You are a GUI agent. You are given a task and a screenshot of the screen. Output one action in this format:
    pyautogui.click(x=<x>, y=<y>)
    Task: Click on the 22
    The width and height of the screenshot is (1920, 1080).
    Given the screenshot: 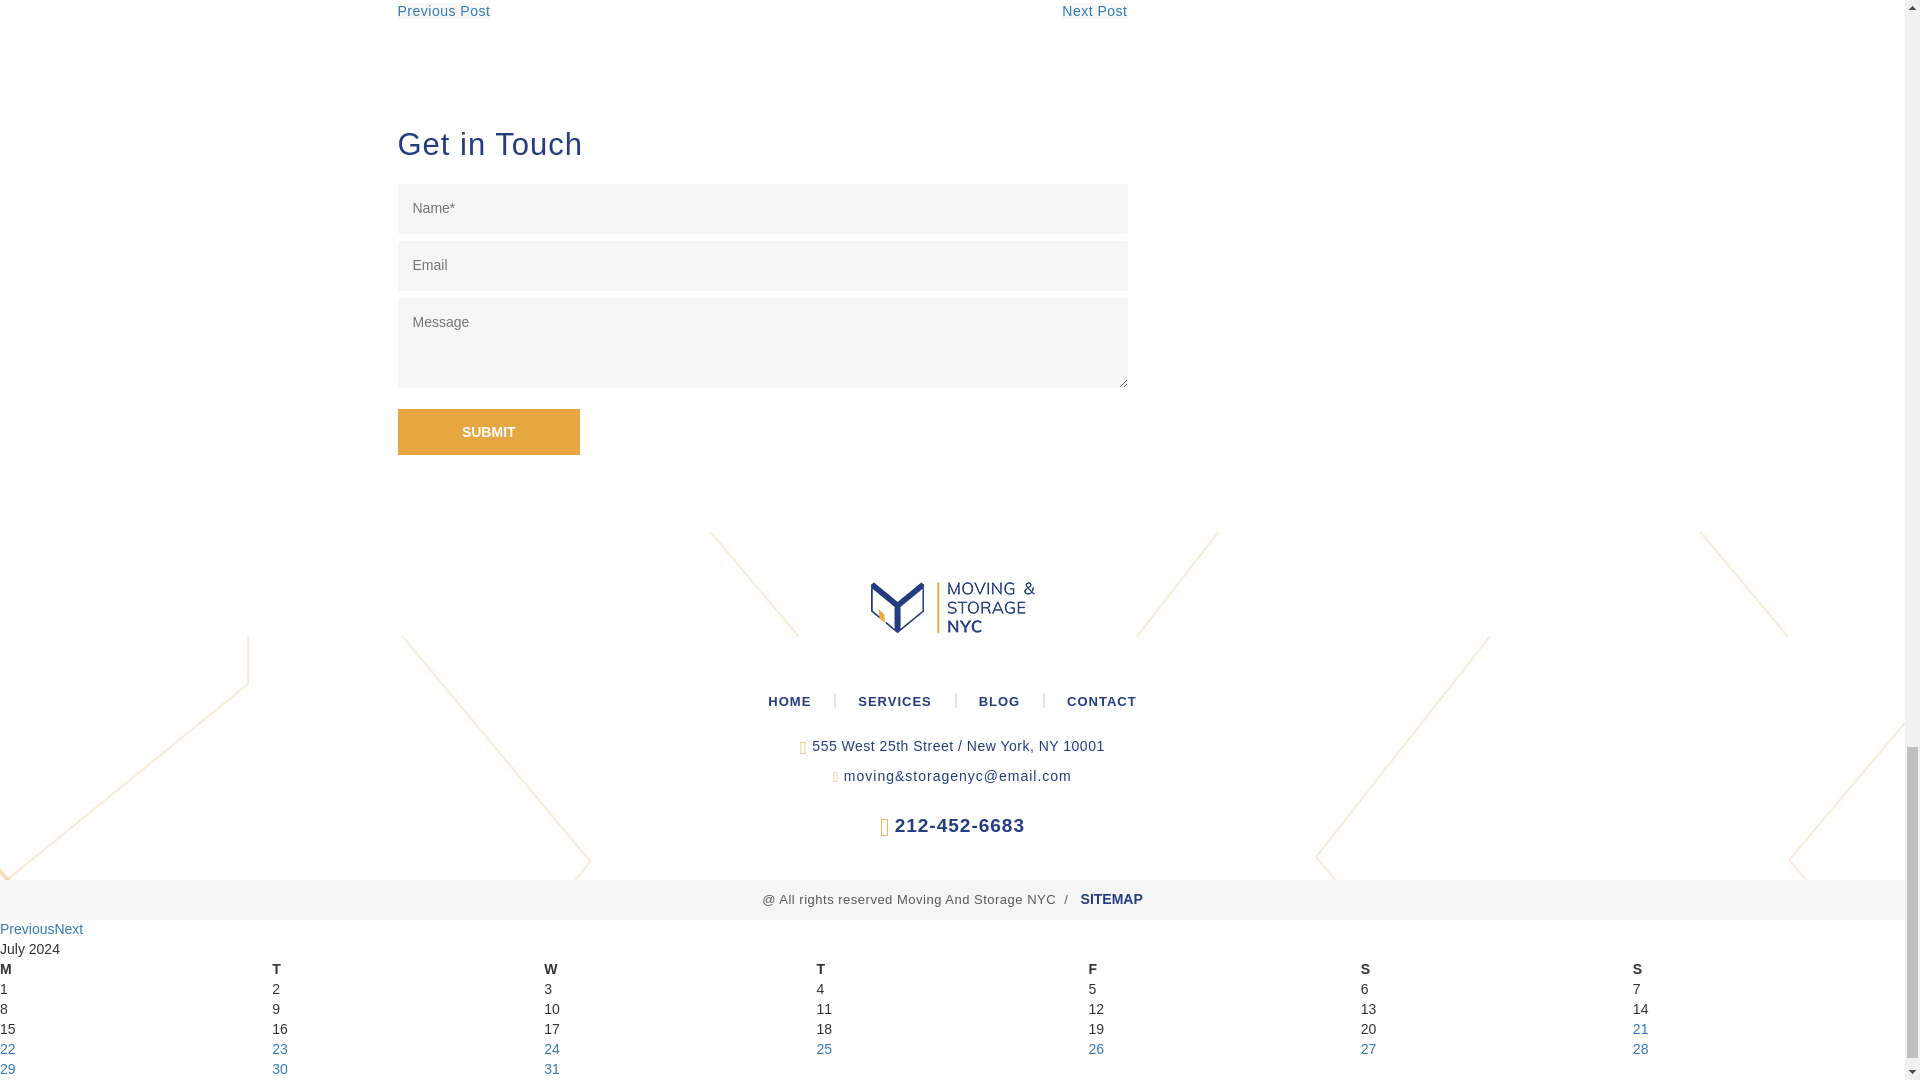 What is the action you would take?
    pyautogui.click(x=8, y=1049)
    